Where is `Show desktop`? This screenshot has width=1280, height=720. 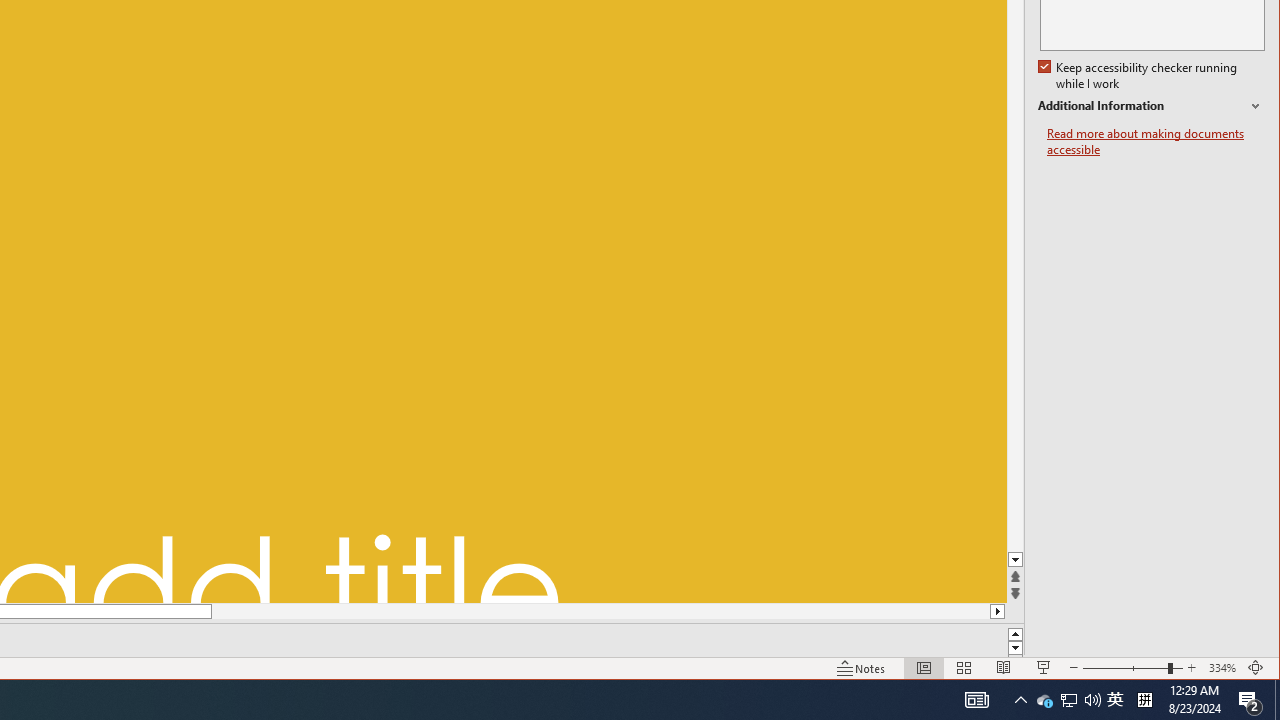
Show desktop is located at coordinates (1151, 106).